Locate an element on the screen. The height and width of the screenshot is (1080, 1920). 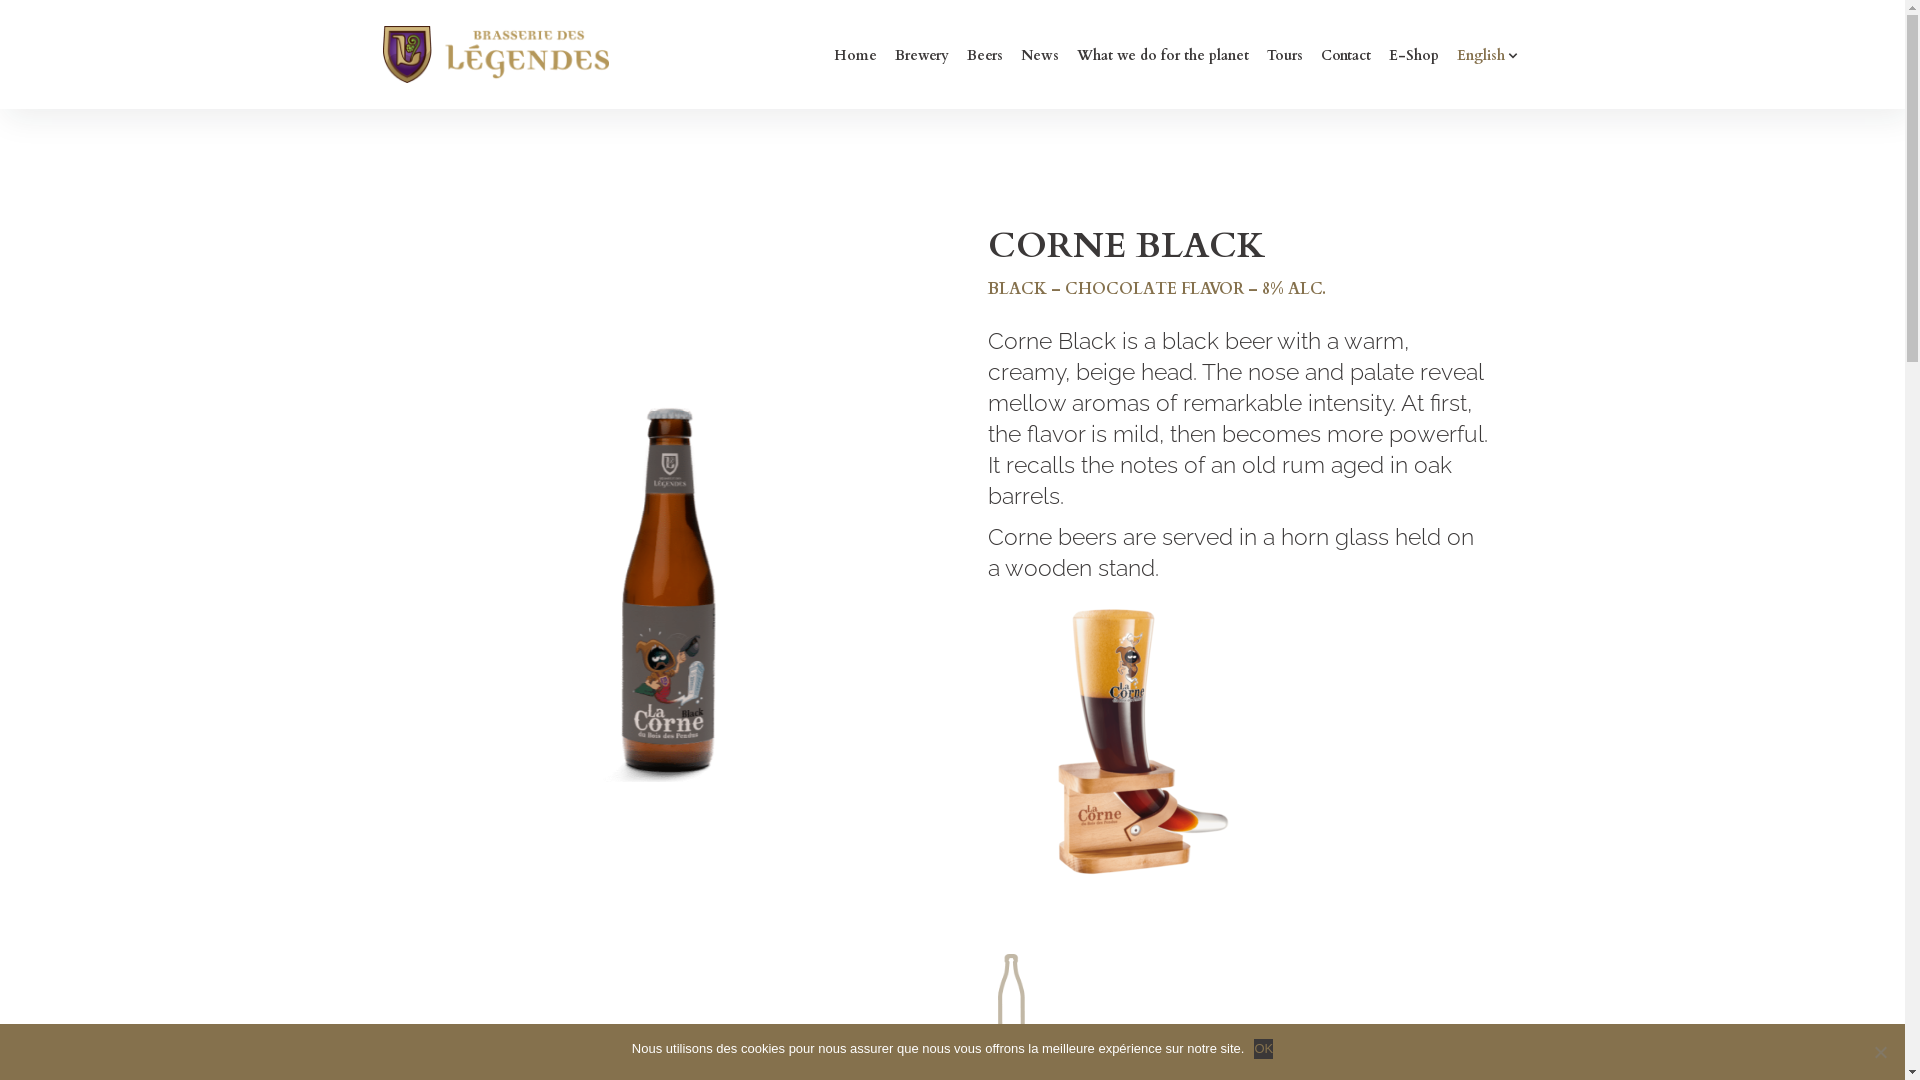
bdl-icone-contenant-33 is located at coordinates (1050, 997).